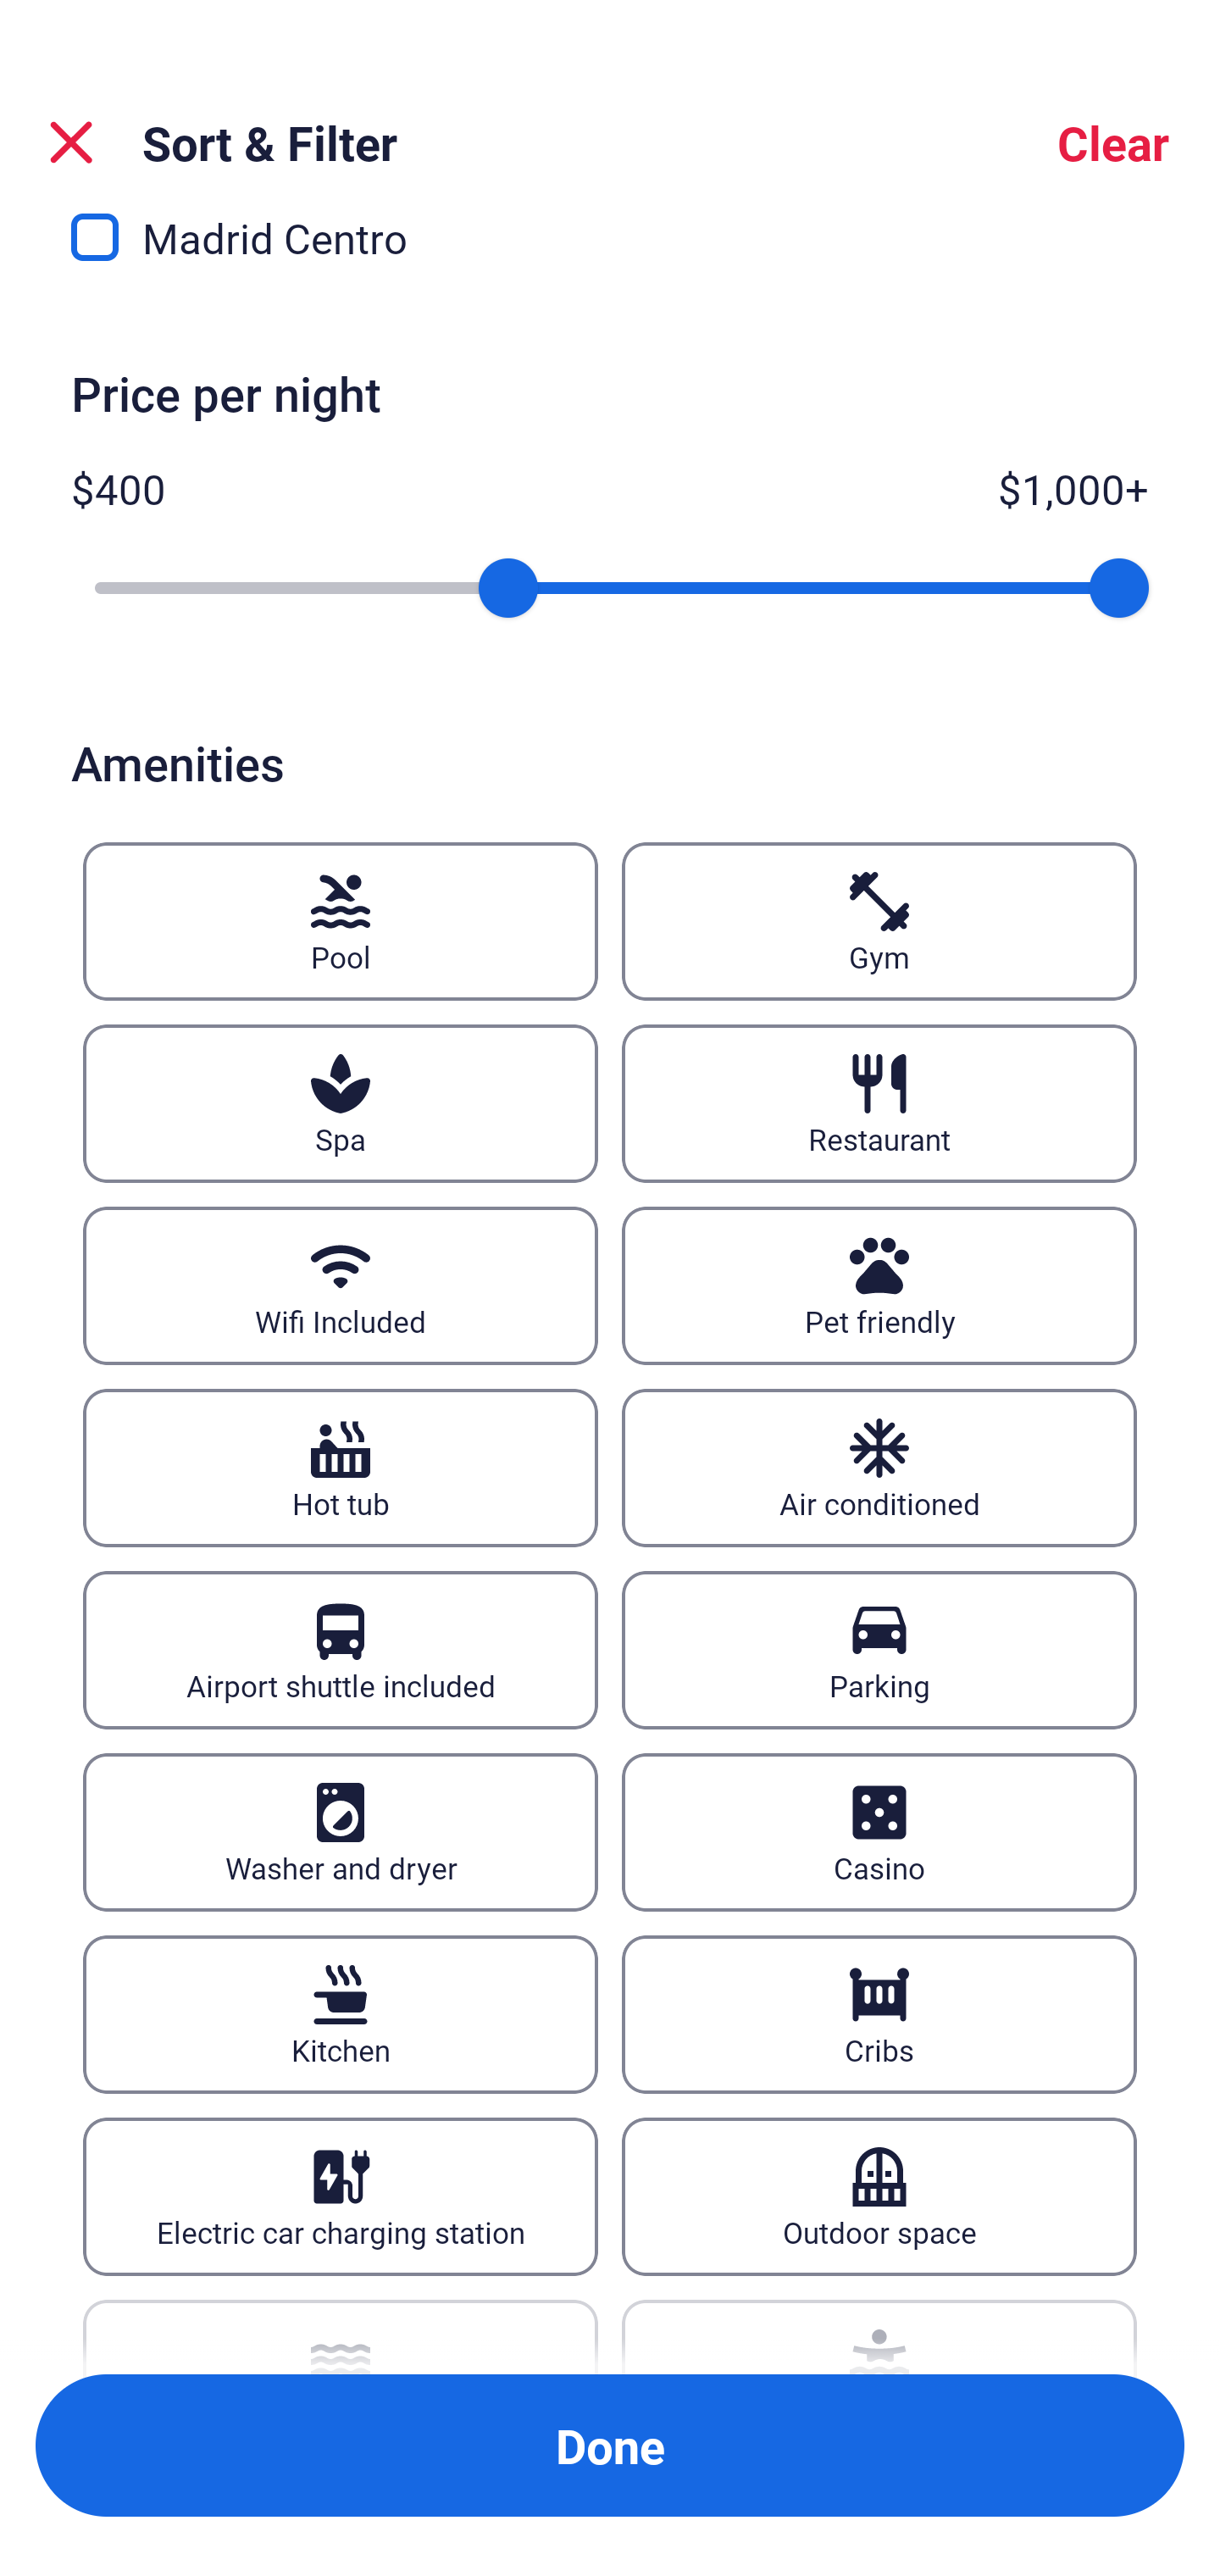 Image resolution: width=1220 pixels, height=2576 pixels. Describe the element at coordinates (879, 920) in the screenshot. I see `Gym` at that location.